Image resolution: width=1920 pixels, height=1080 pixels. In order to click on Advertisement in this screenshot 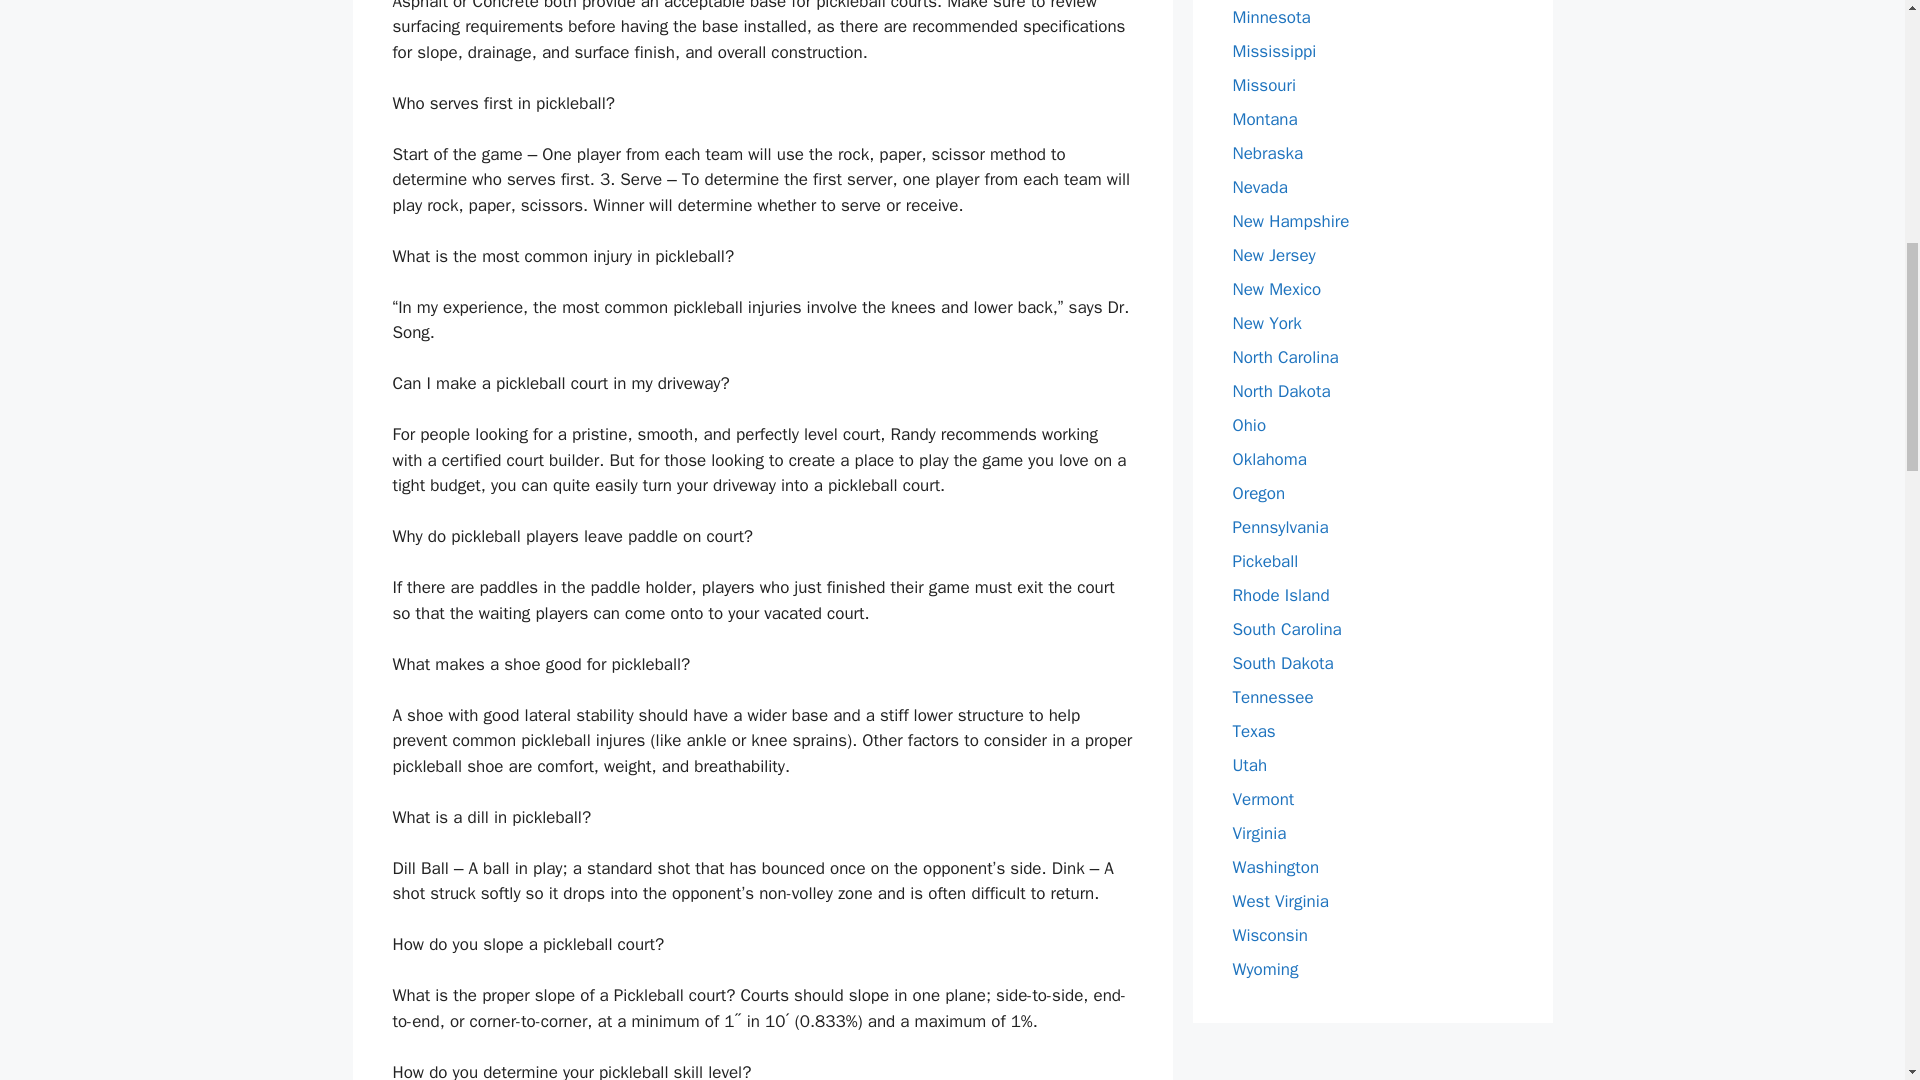, I will do `click(1372, 1061)`.